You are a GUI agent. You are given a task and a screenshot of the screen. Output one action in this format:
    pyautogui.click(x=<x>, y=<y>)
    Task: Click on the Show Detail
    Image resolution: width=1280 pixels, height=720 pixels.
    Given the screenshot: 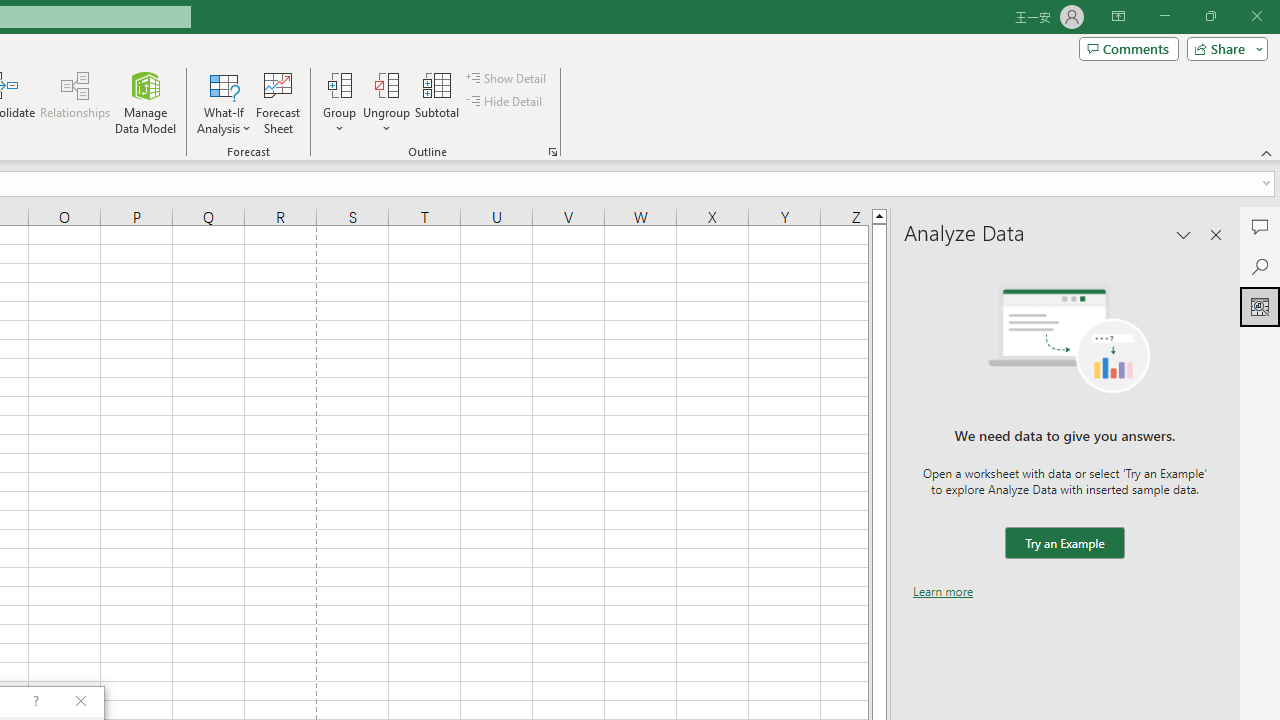 What is the action you would take?
    pyautogui.click(x=507, y=78)
    